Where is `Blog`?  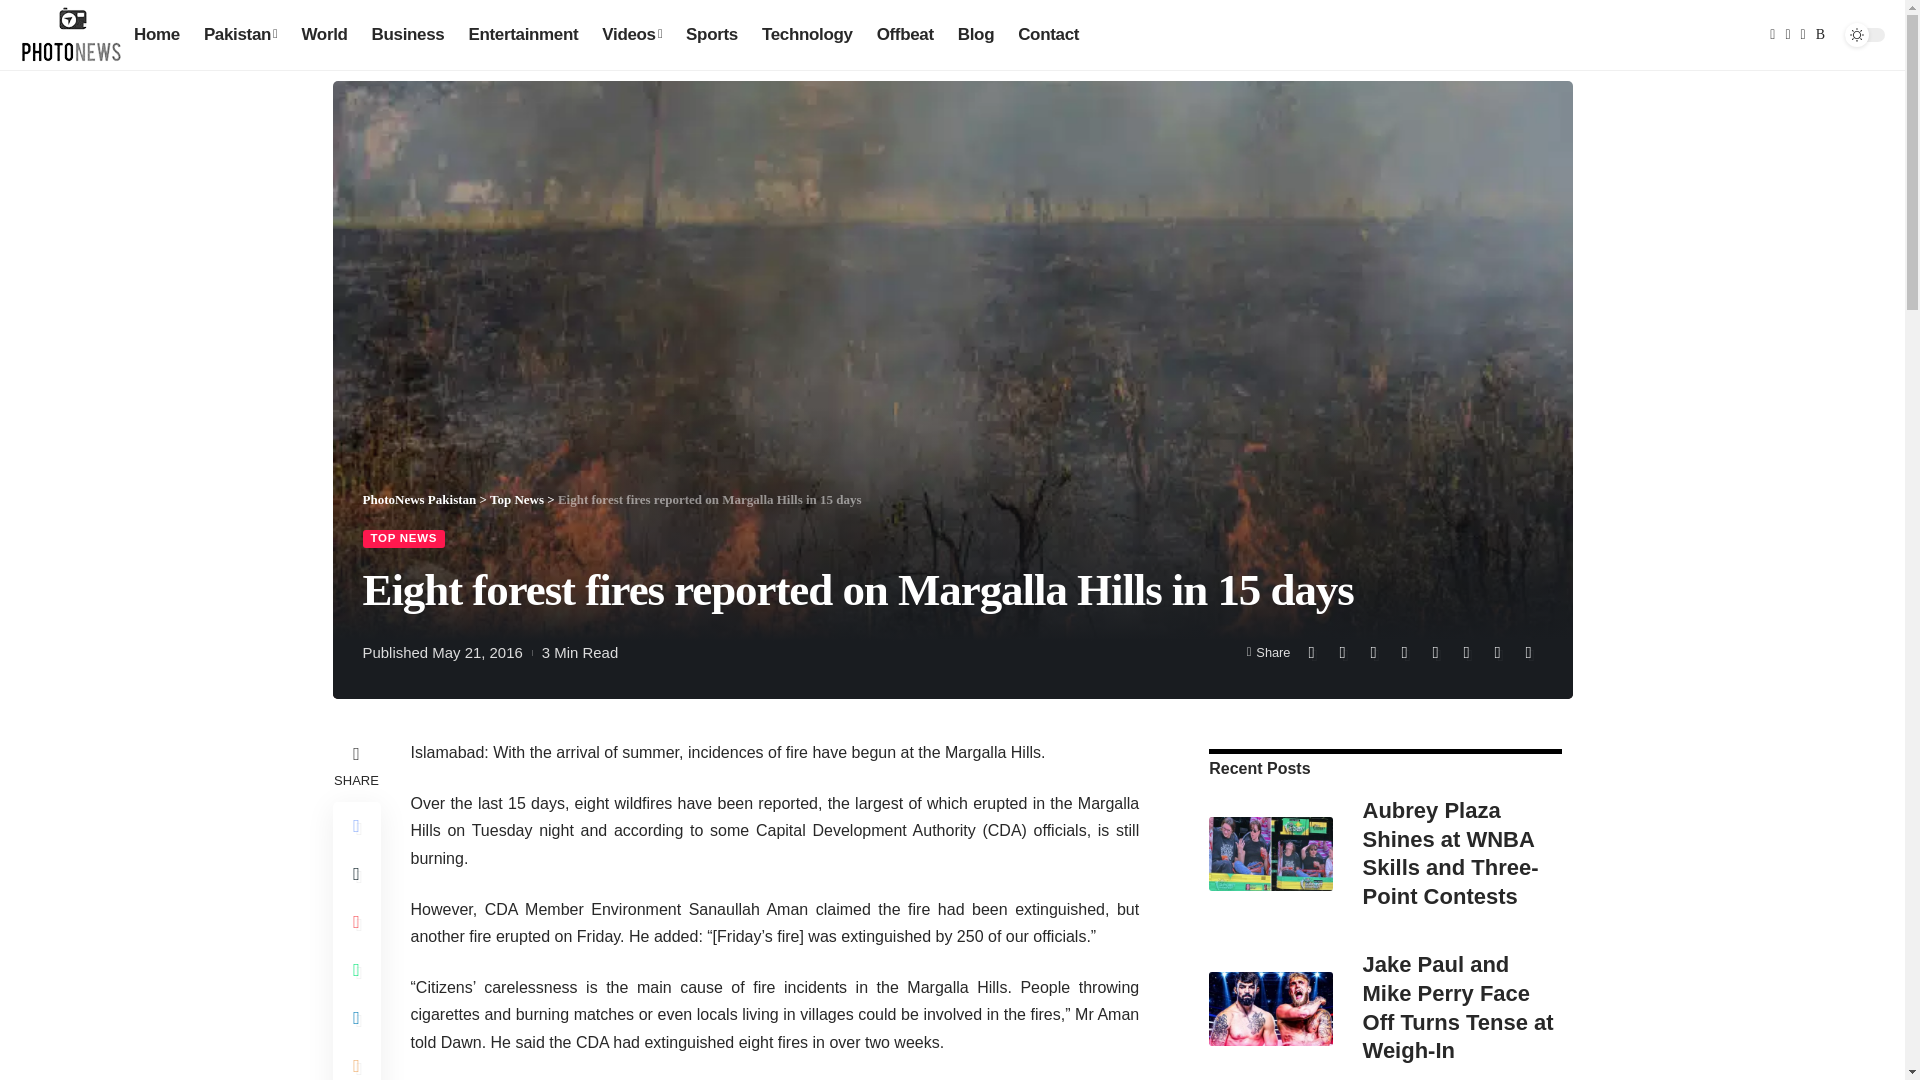 Blog is located at coordinates (976, 34).